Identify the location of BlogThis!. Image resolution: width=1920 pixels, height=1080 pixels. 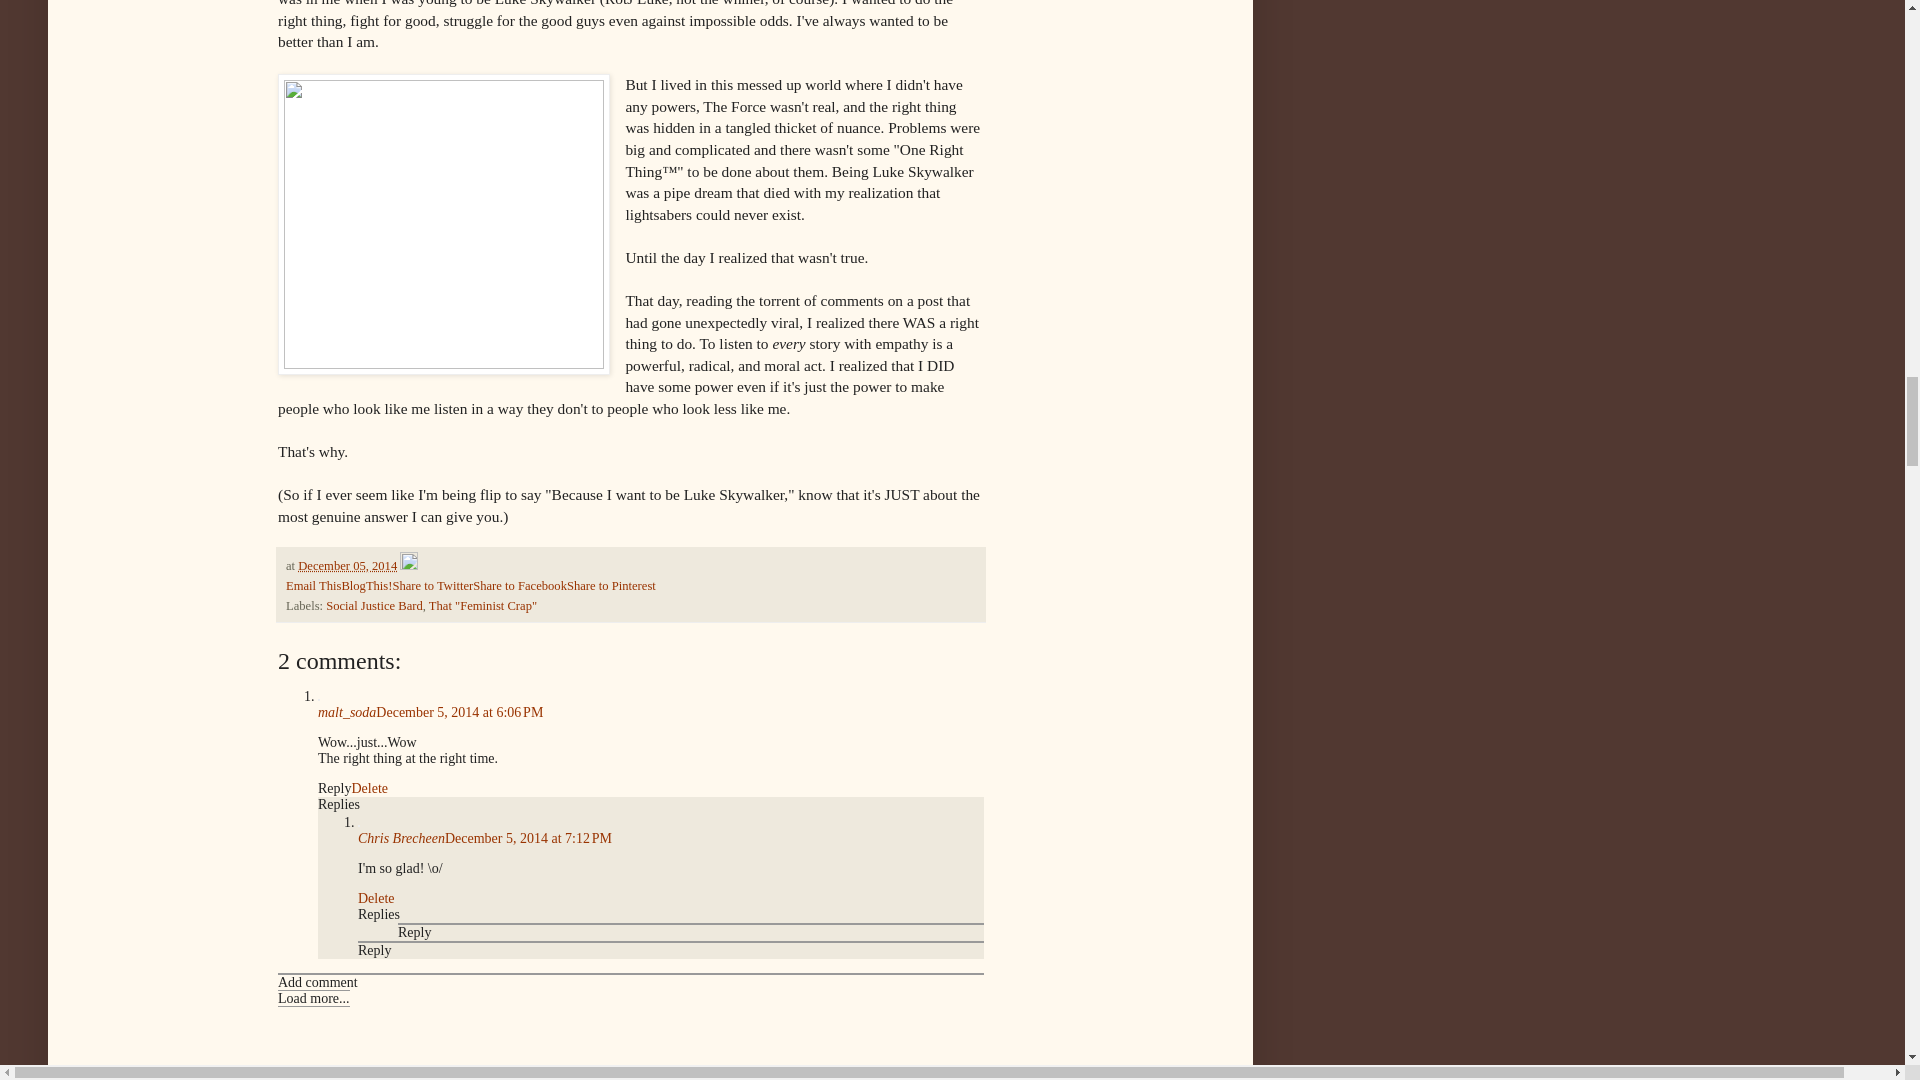
(366, 585).